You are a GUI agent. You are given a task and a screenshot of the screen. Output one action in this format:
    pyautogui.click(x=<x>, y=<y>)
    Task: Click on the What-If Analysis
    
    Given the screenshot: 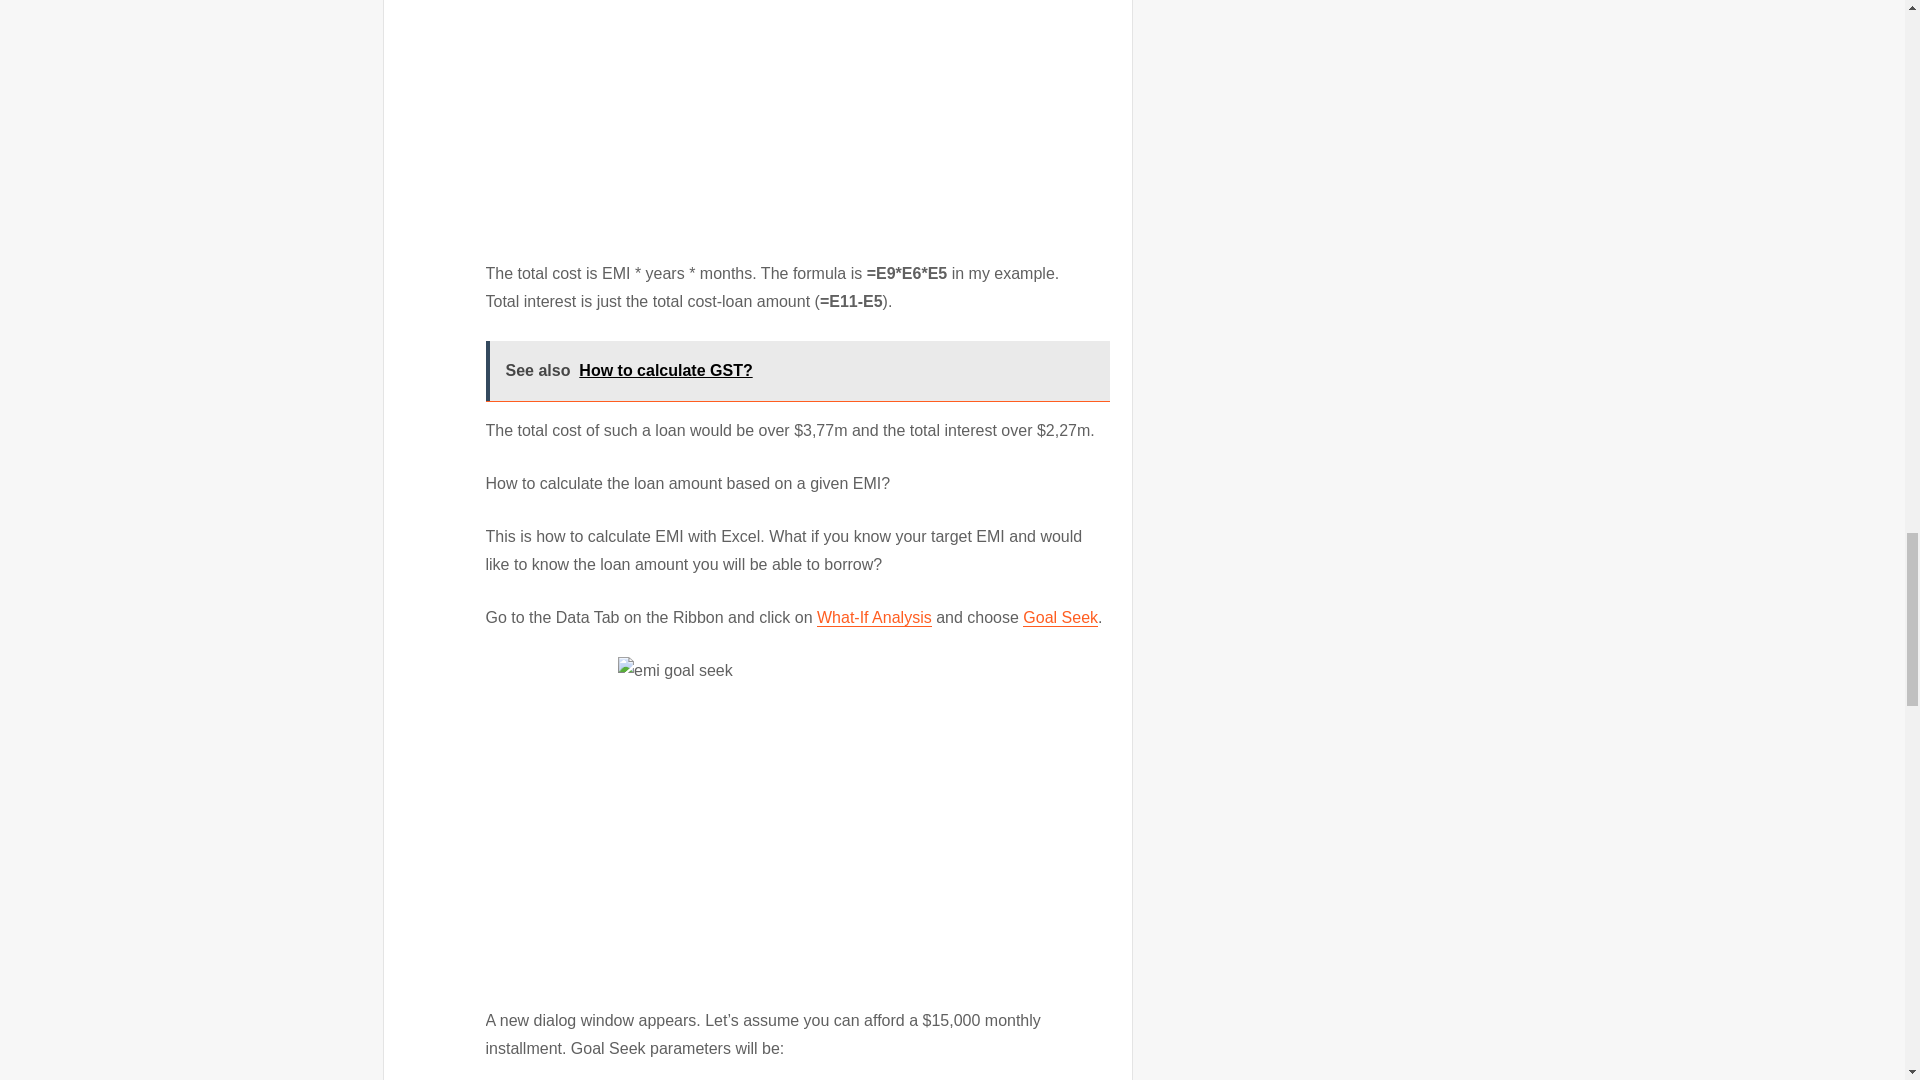 What is the action you would take?
    pyautogui.click(x=874, y=618)
    